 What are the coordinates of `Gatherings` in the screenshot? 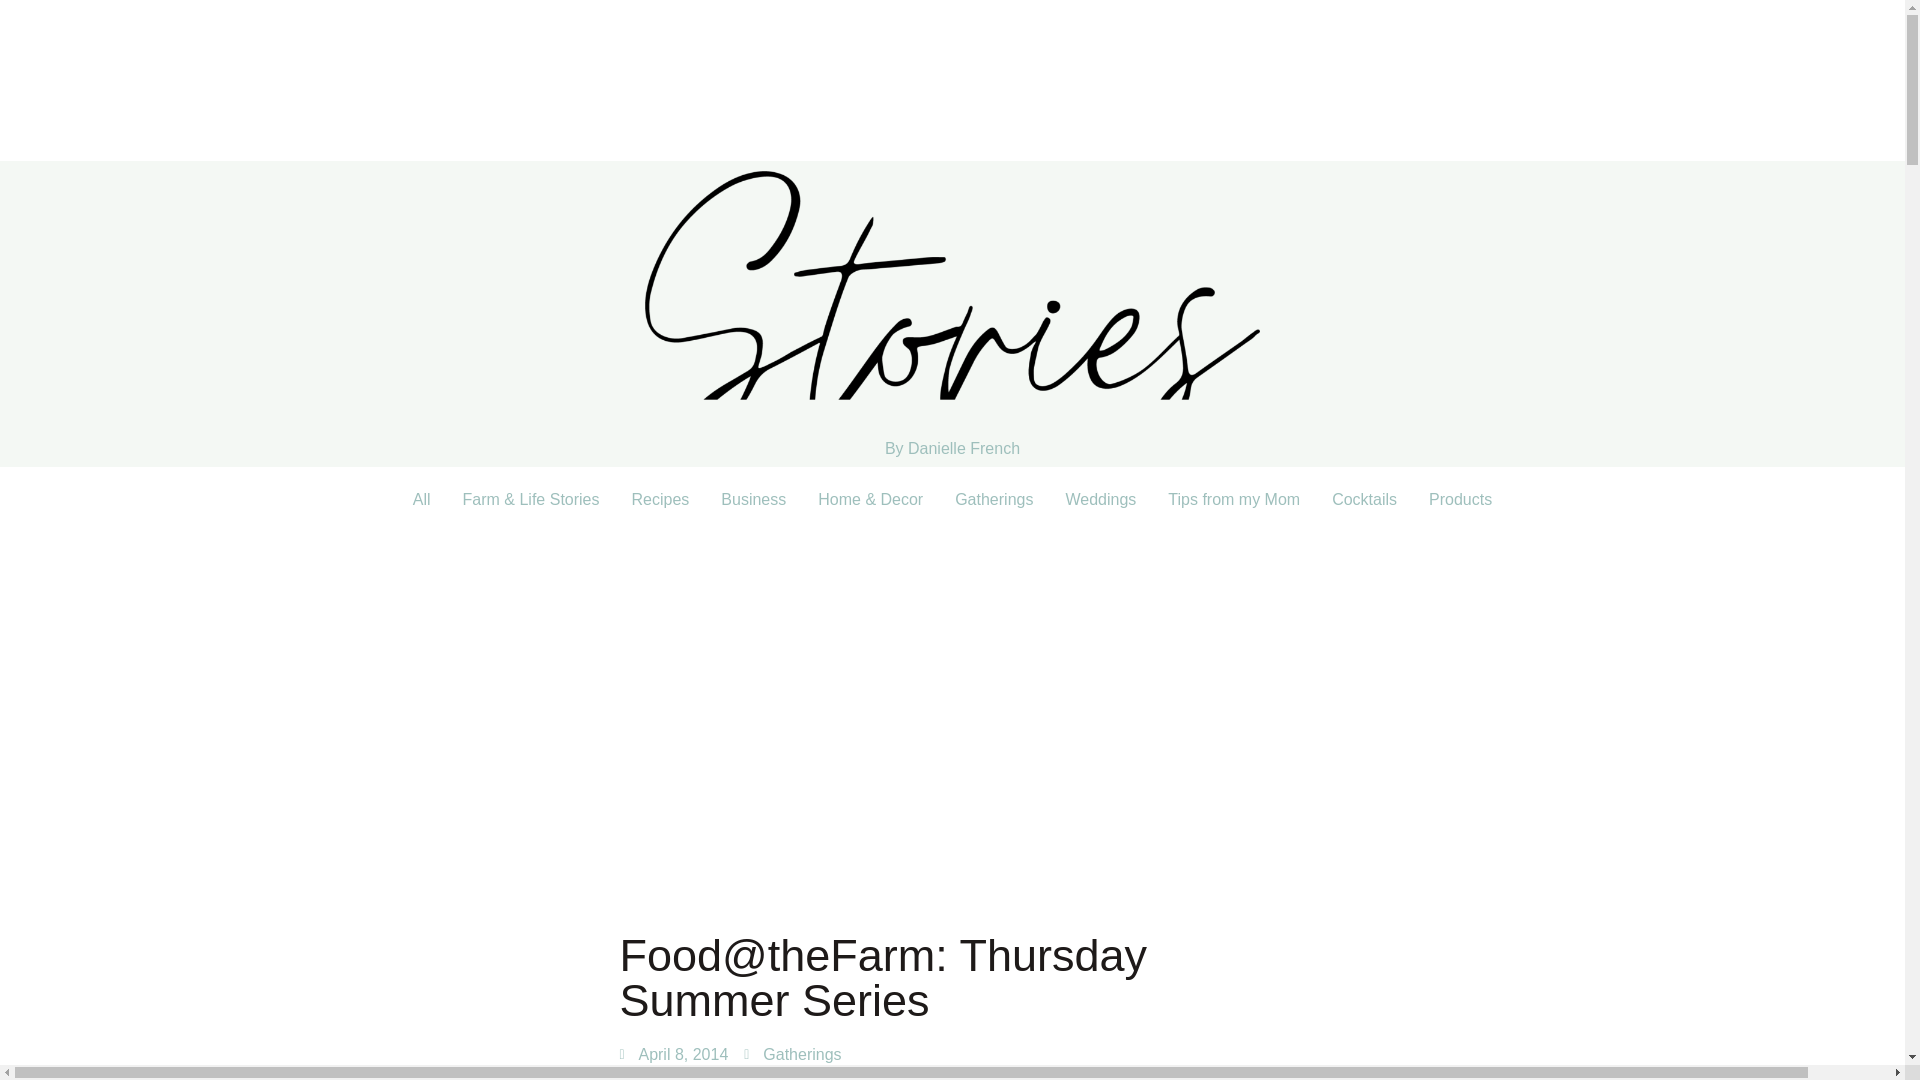 It's located at (993, 500).